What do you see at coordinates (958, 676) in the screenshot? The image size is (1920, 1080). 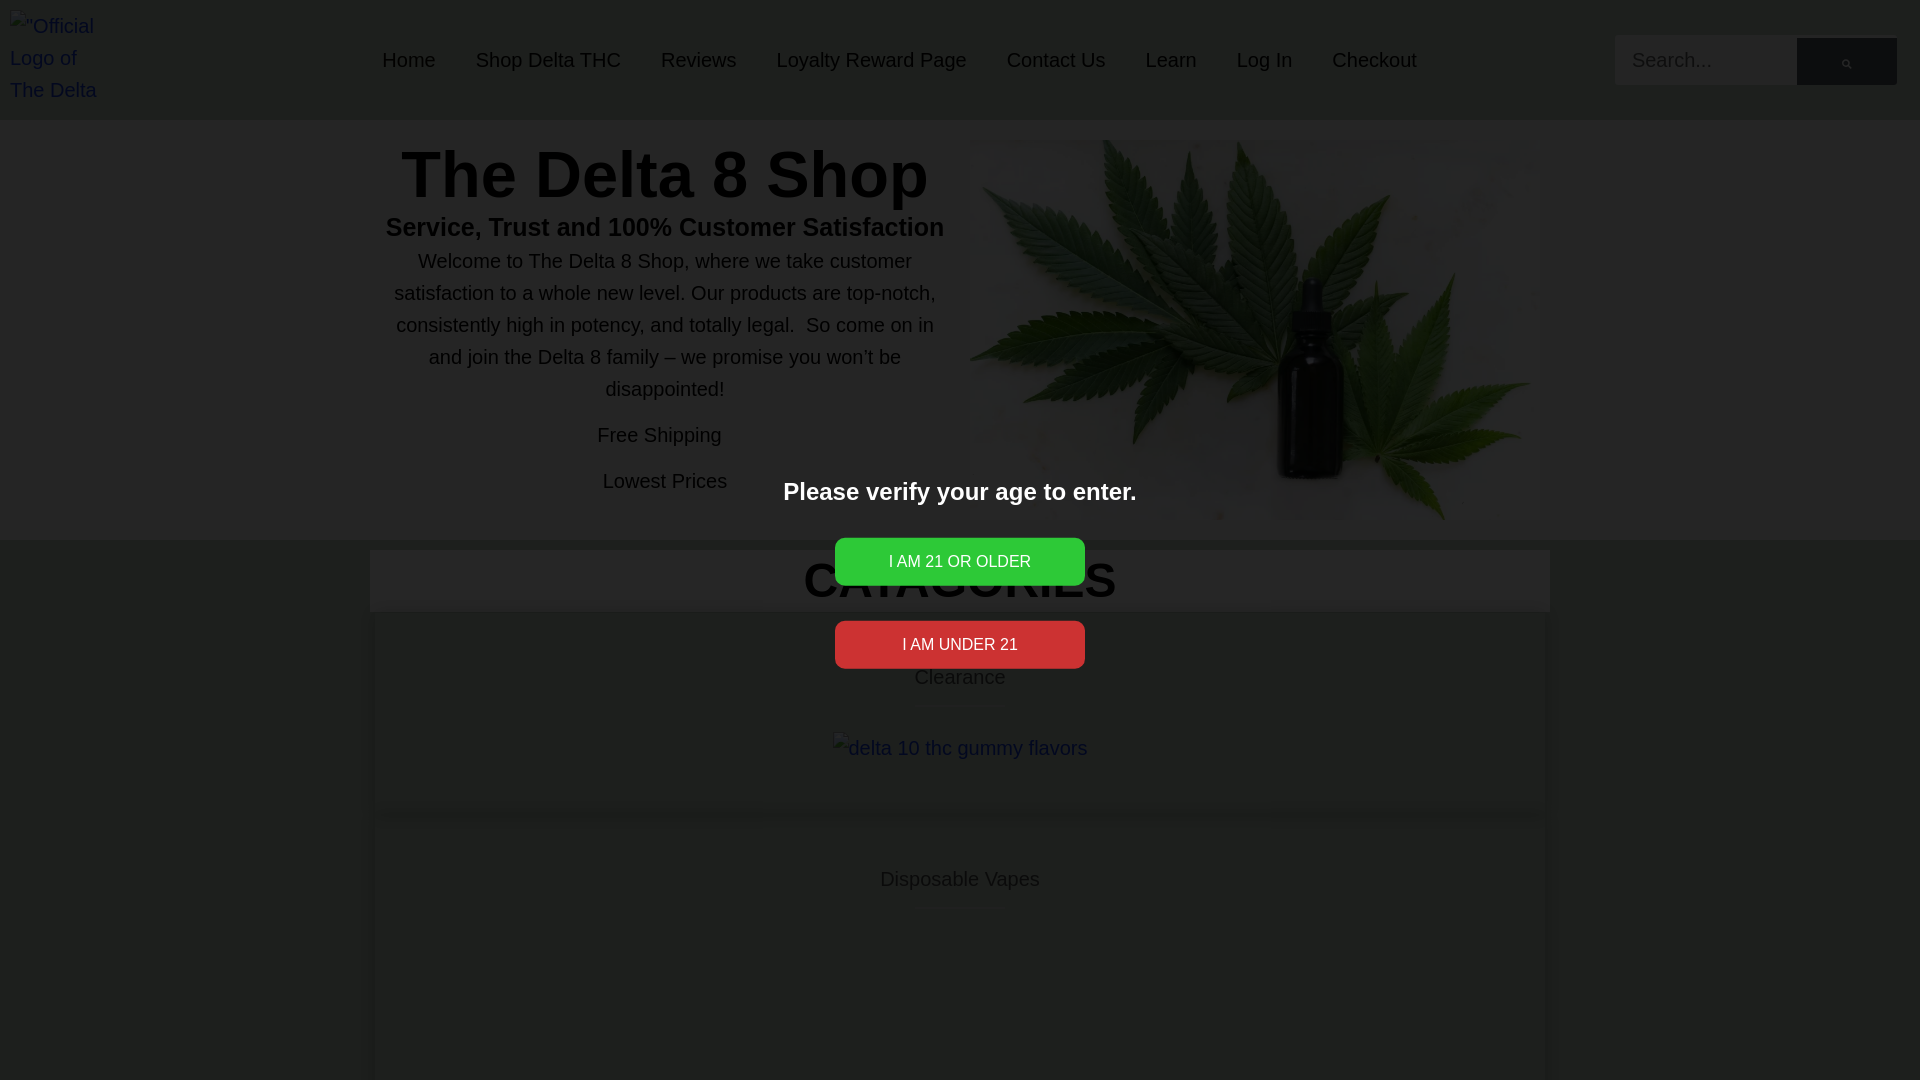 I see `Clearance` at bounding box center [958, 676].